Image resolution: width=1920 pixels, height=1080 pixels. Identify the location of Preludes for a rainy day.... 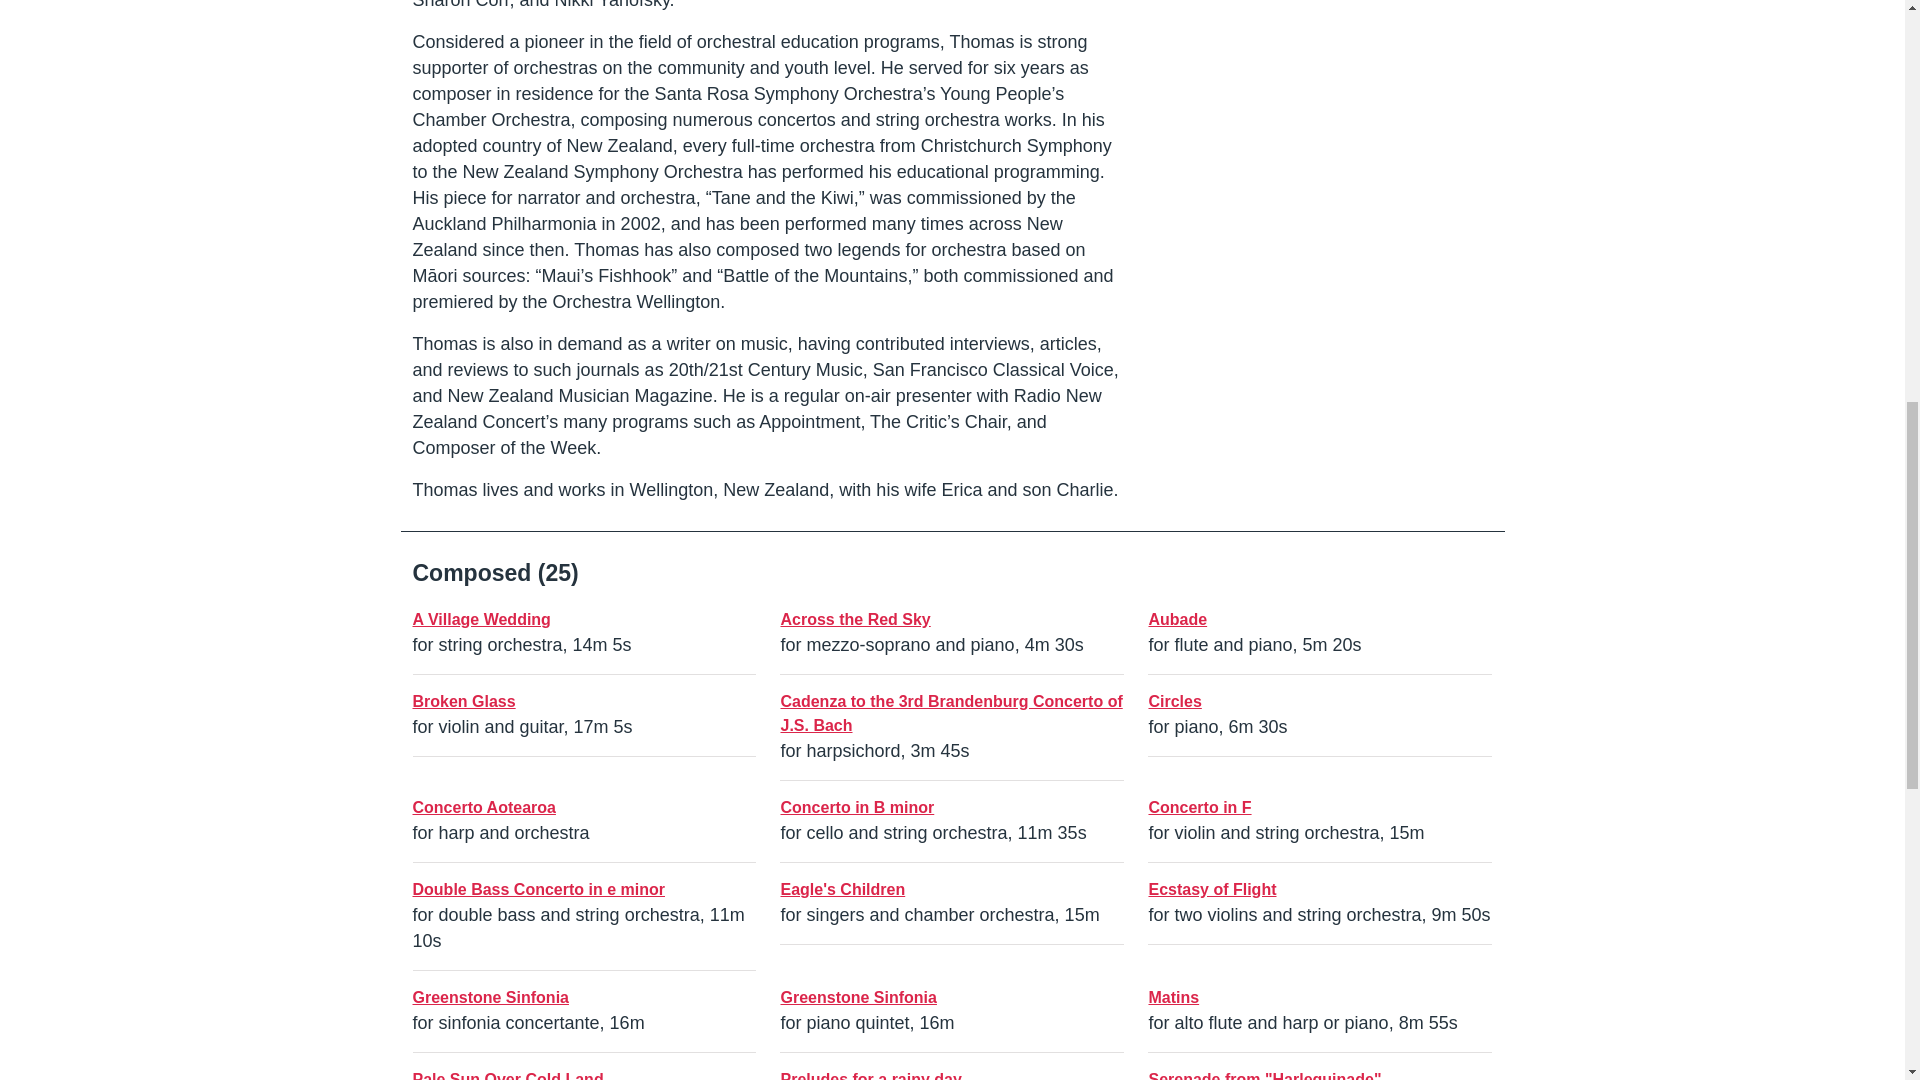
(876, 1076).